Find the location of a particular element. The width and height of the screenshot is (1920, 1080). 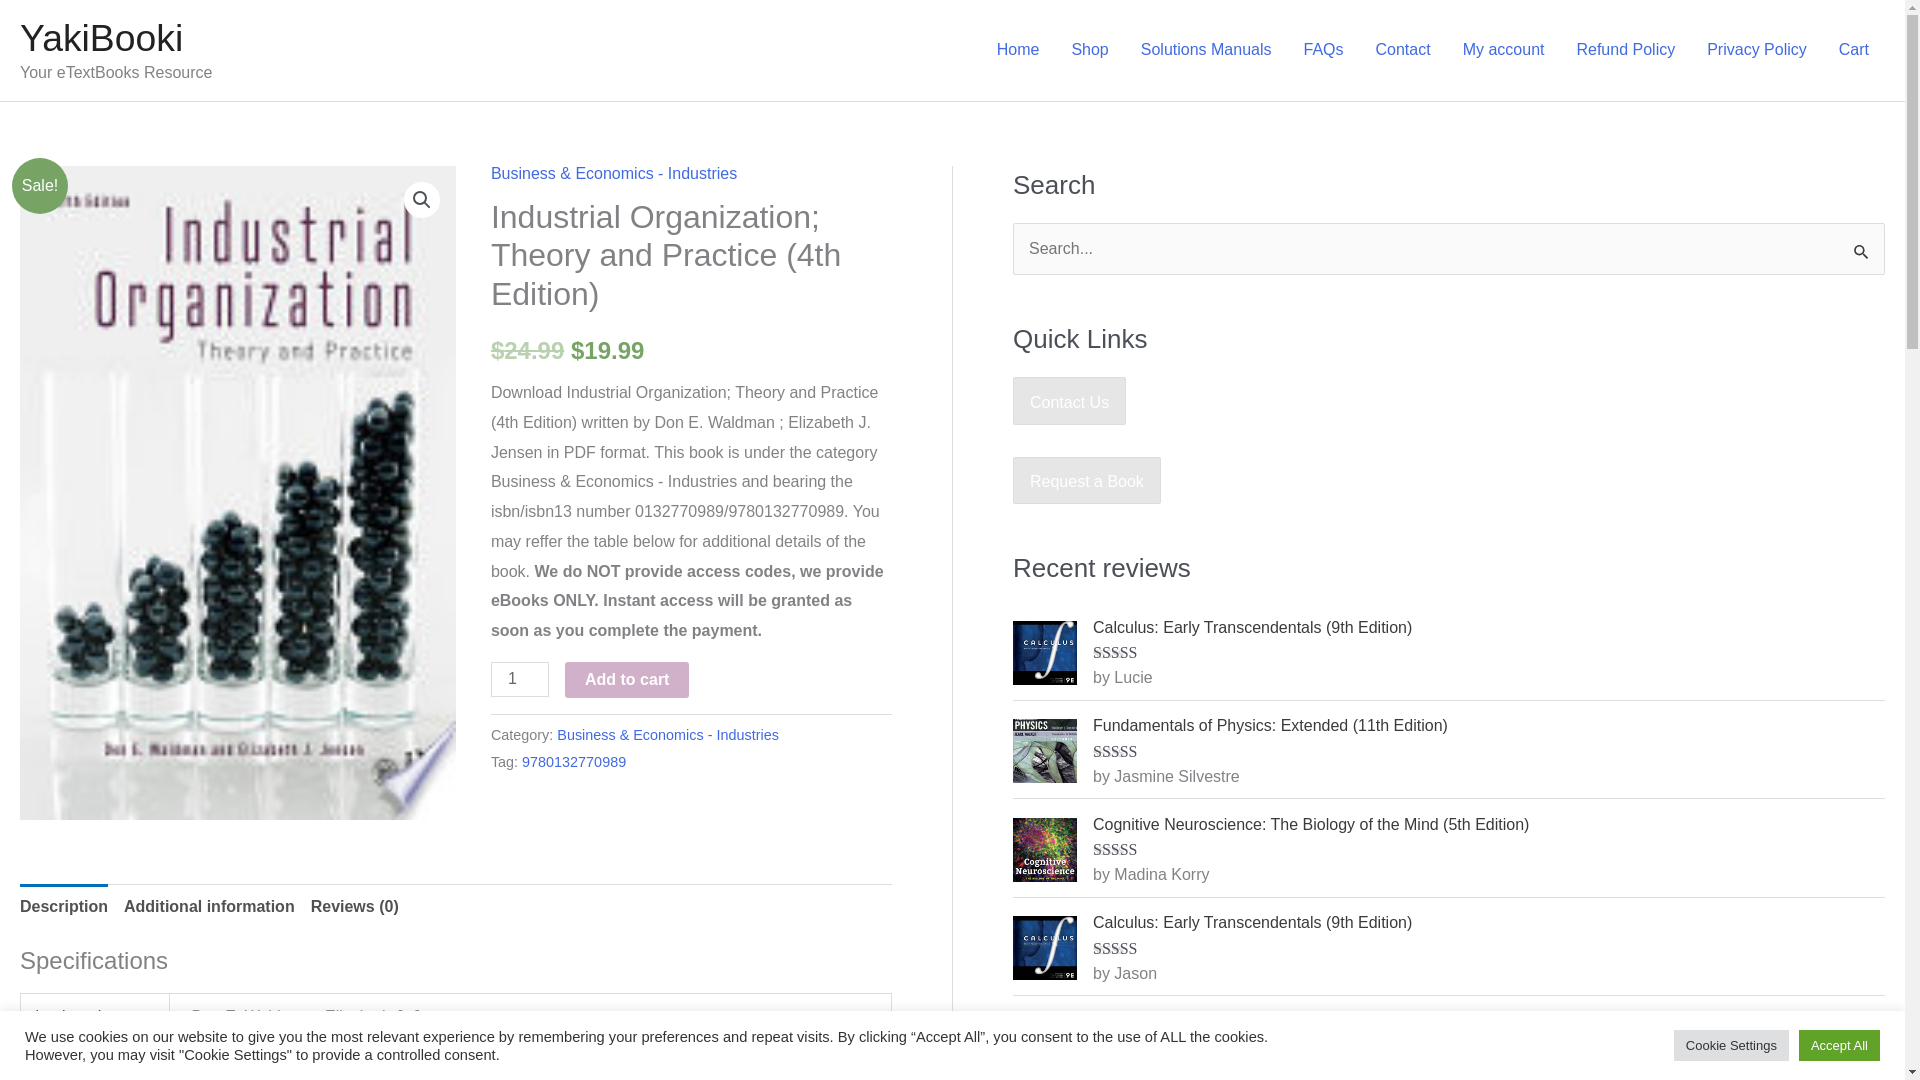

Solutions Manuals is located at coordinates (1206, 50).